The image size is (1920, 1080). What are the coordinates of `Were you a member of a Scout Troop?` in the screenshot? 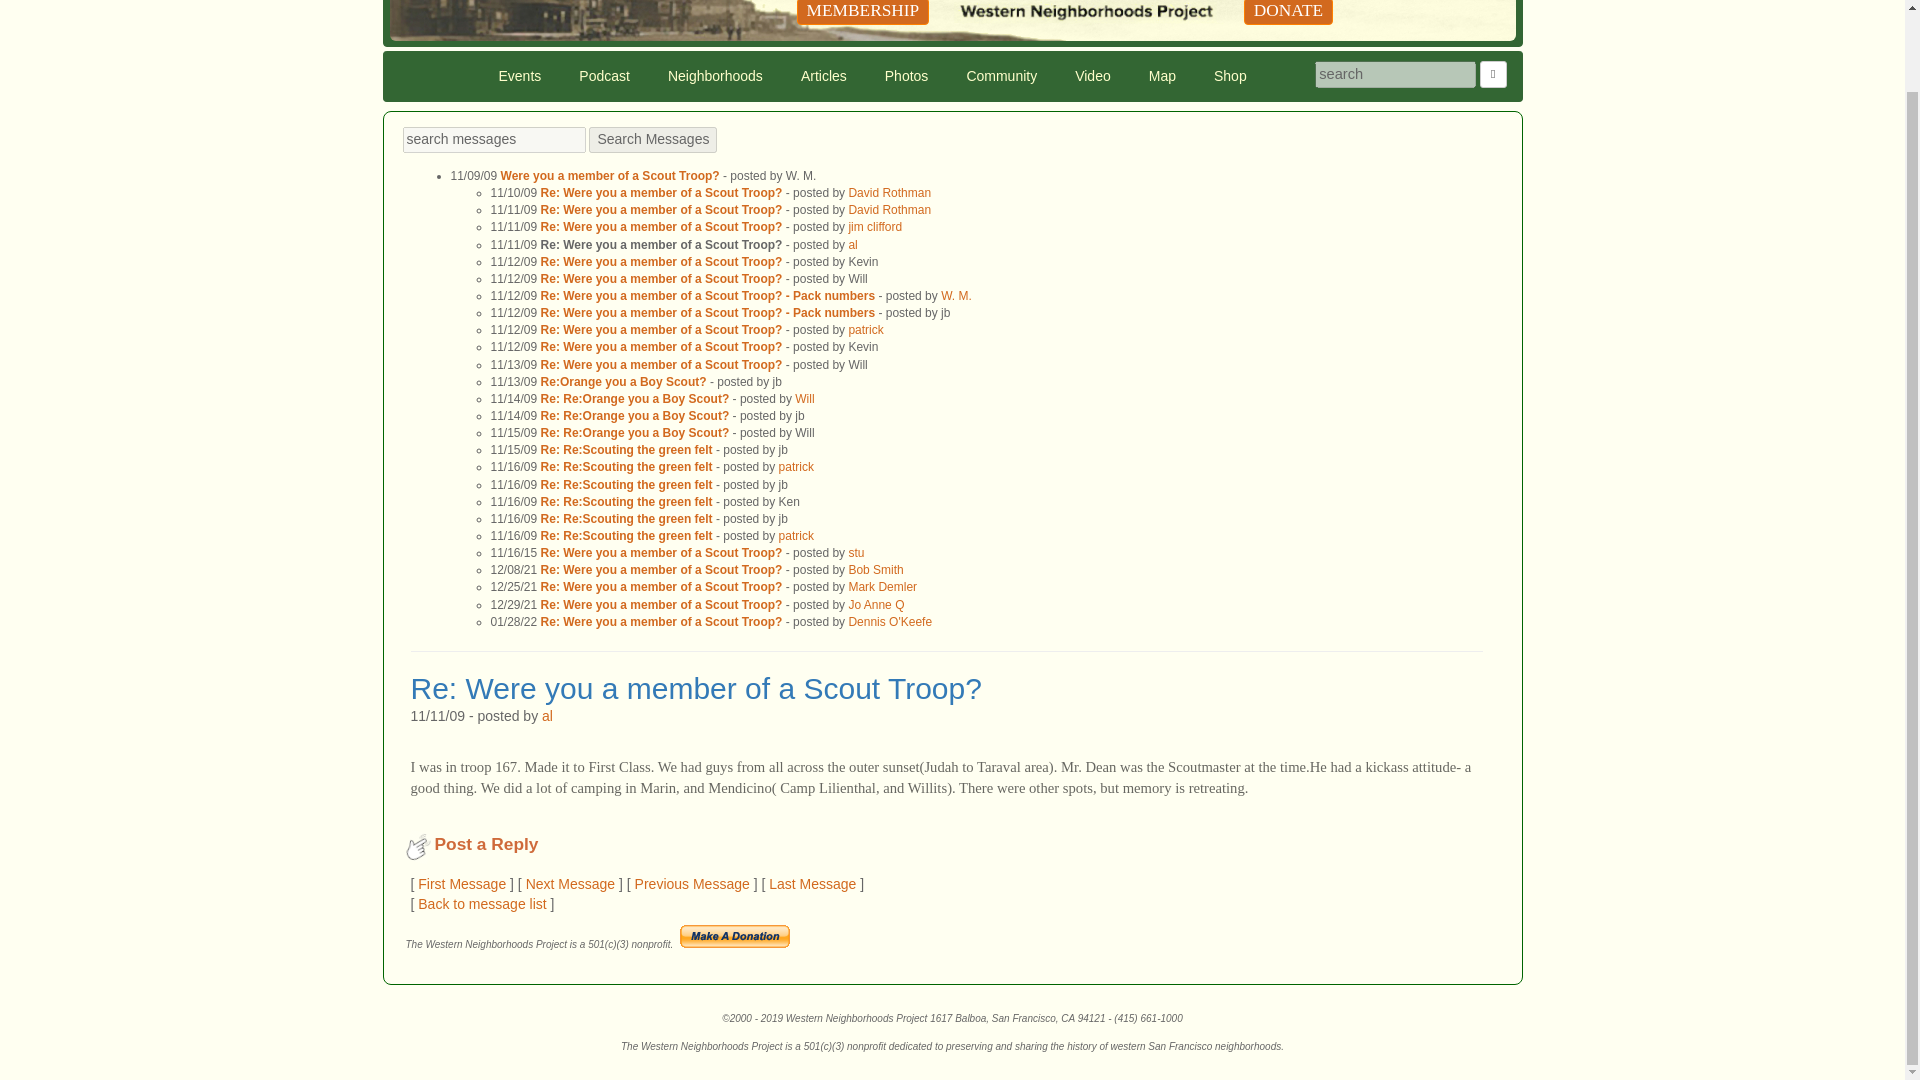 It's located at (610, 175).